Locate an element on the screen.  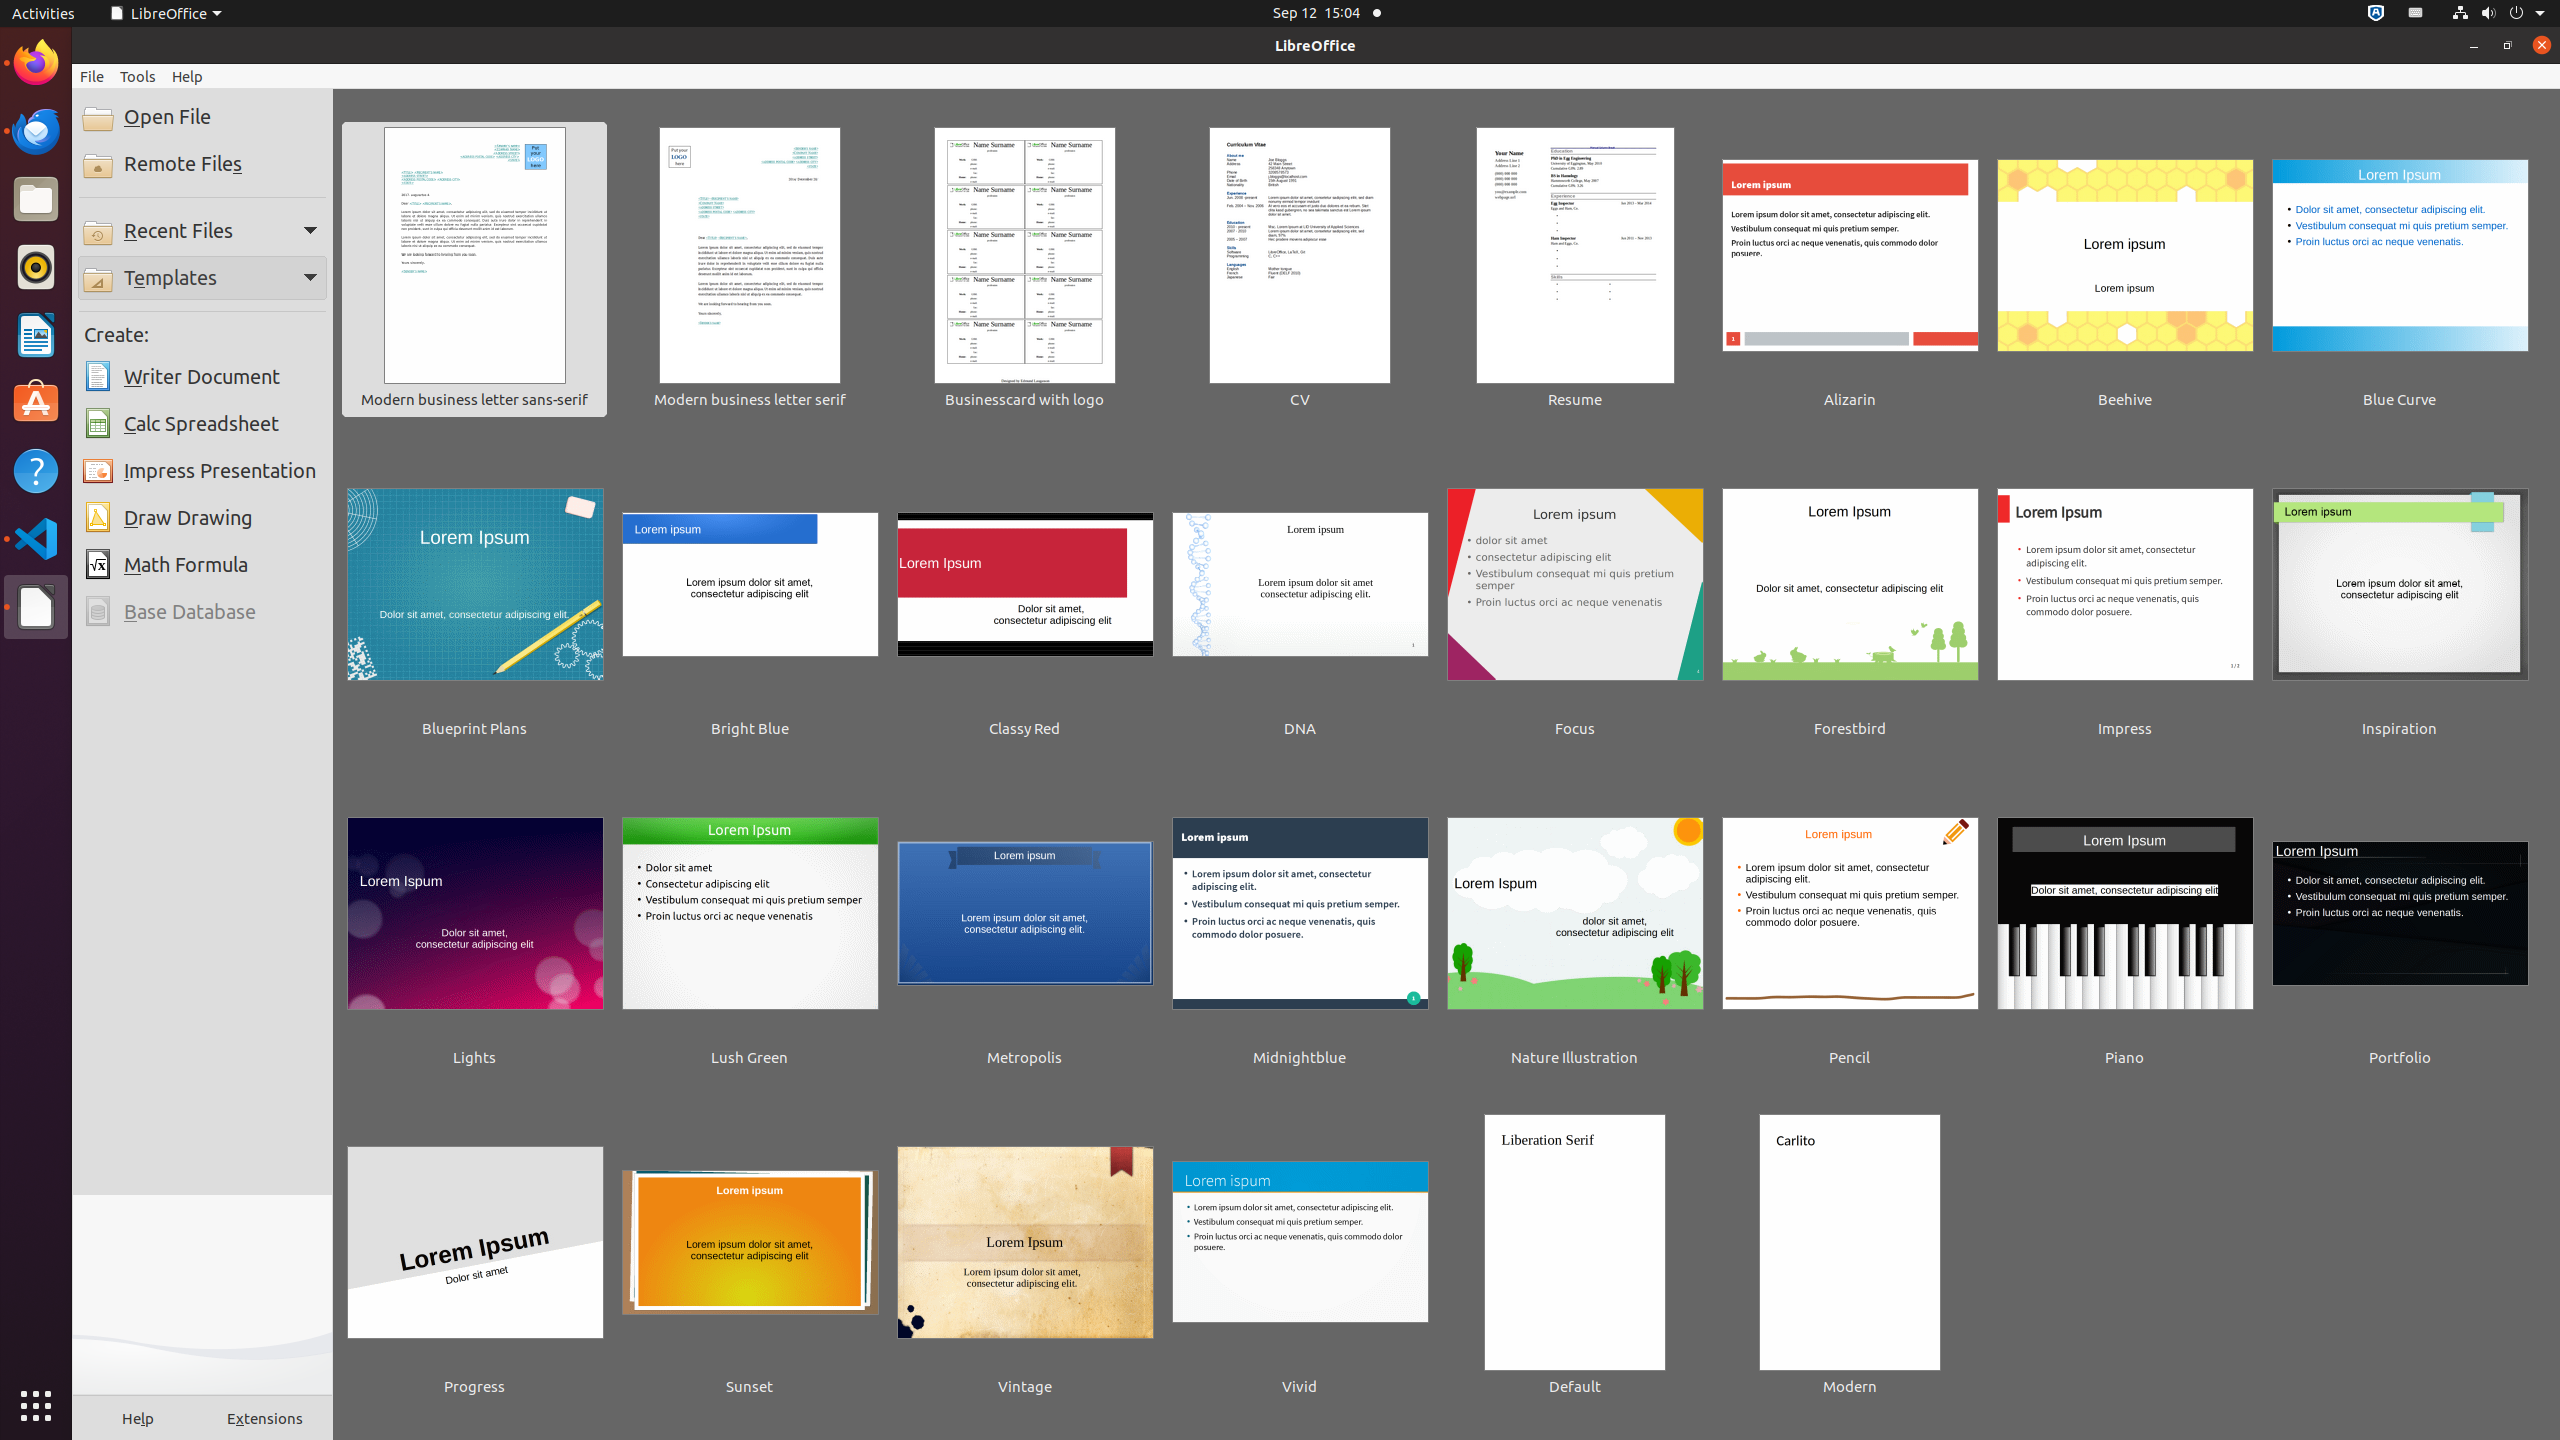
Inspiration is located at coordinates (2400, 599).